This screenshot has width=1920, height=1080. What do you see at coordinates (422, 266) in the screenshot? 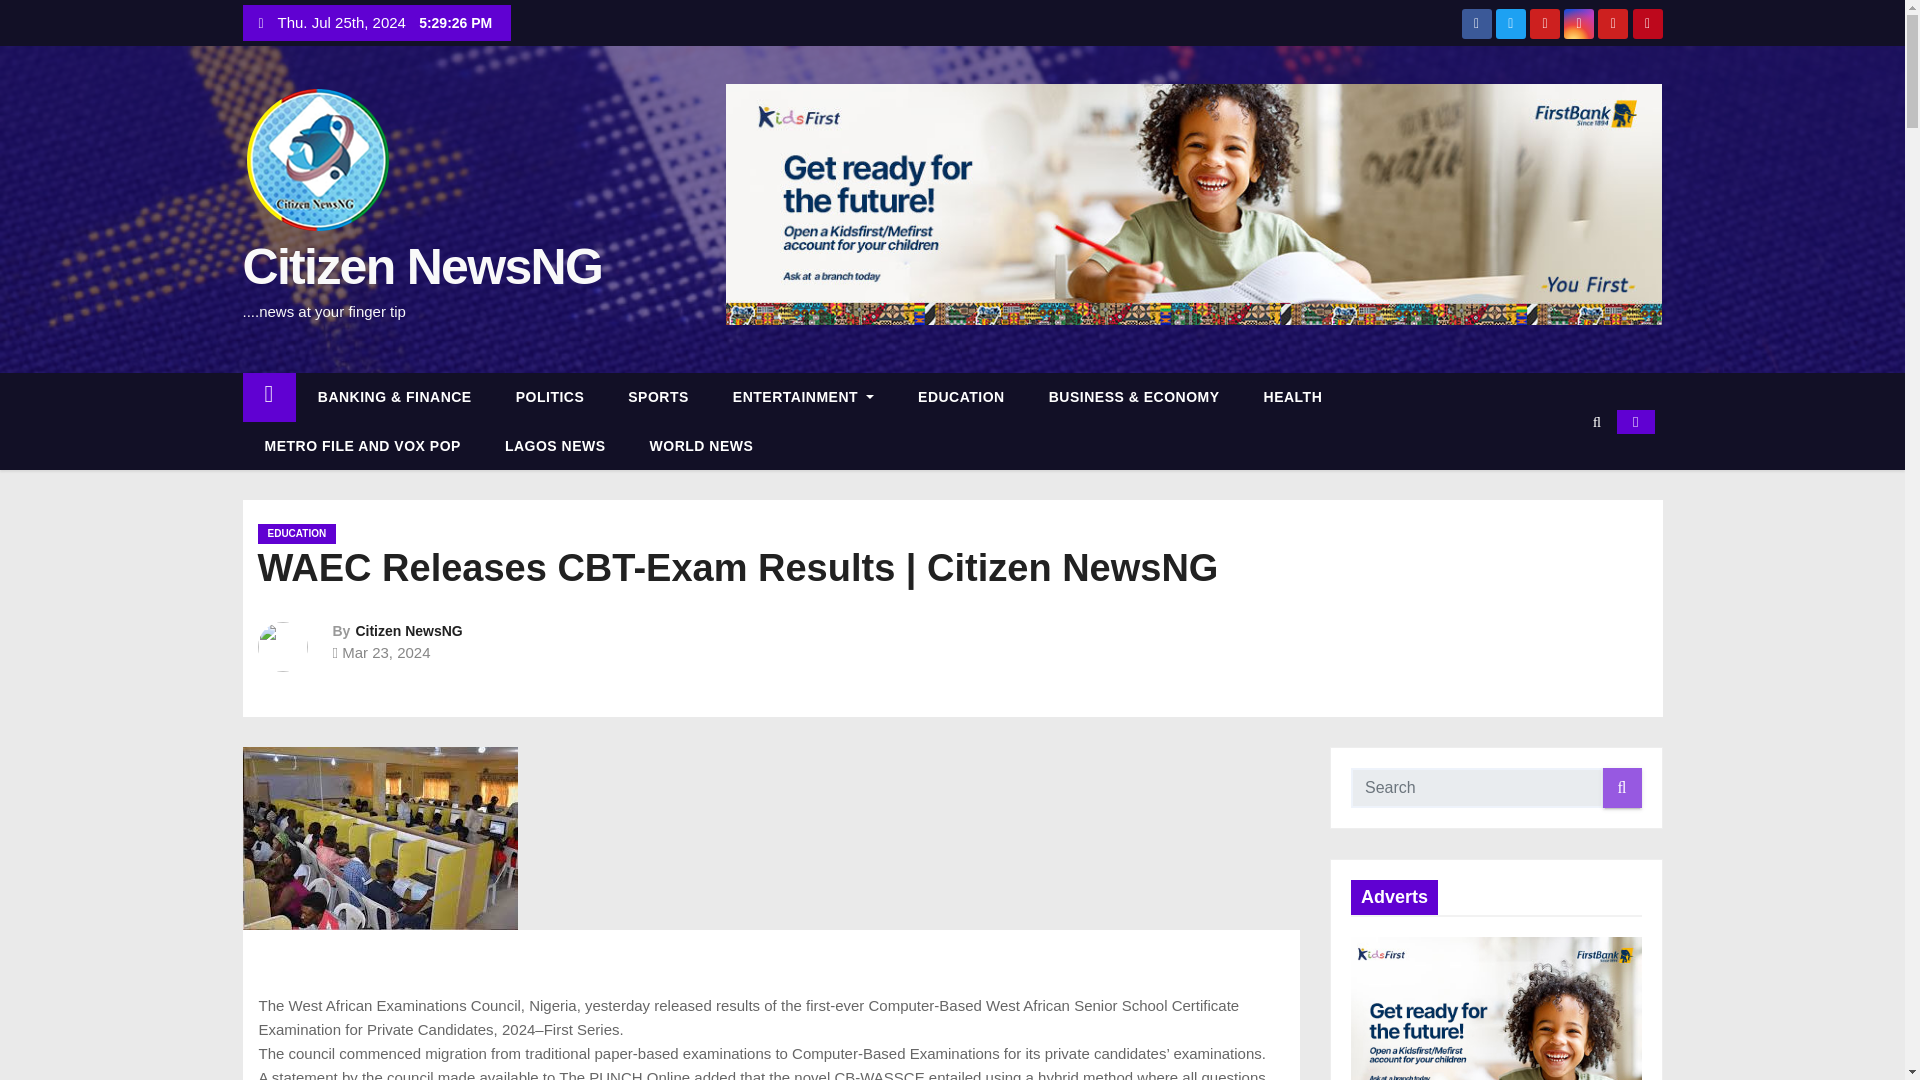
I see `Citizen NewsNG` at bounding box center [422, 266].